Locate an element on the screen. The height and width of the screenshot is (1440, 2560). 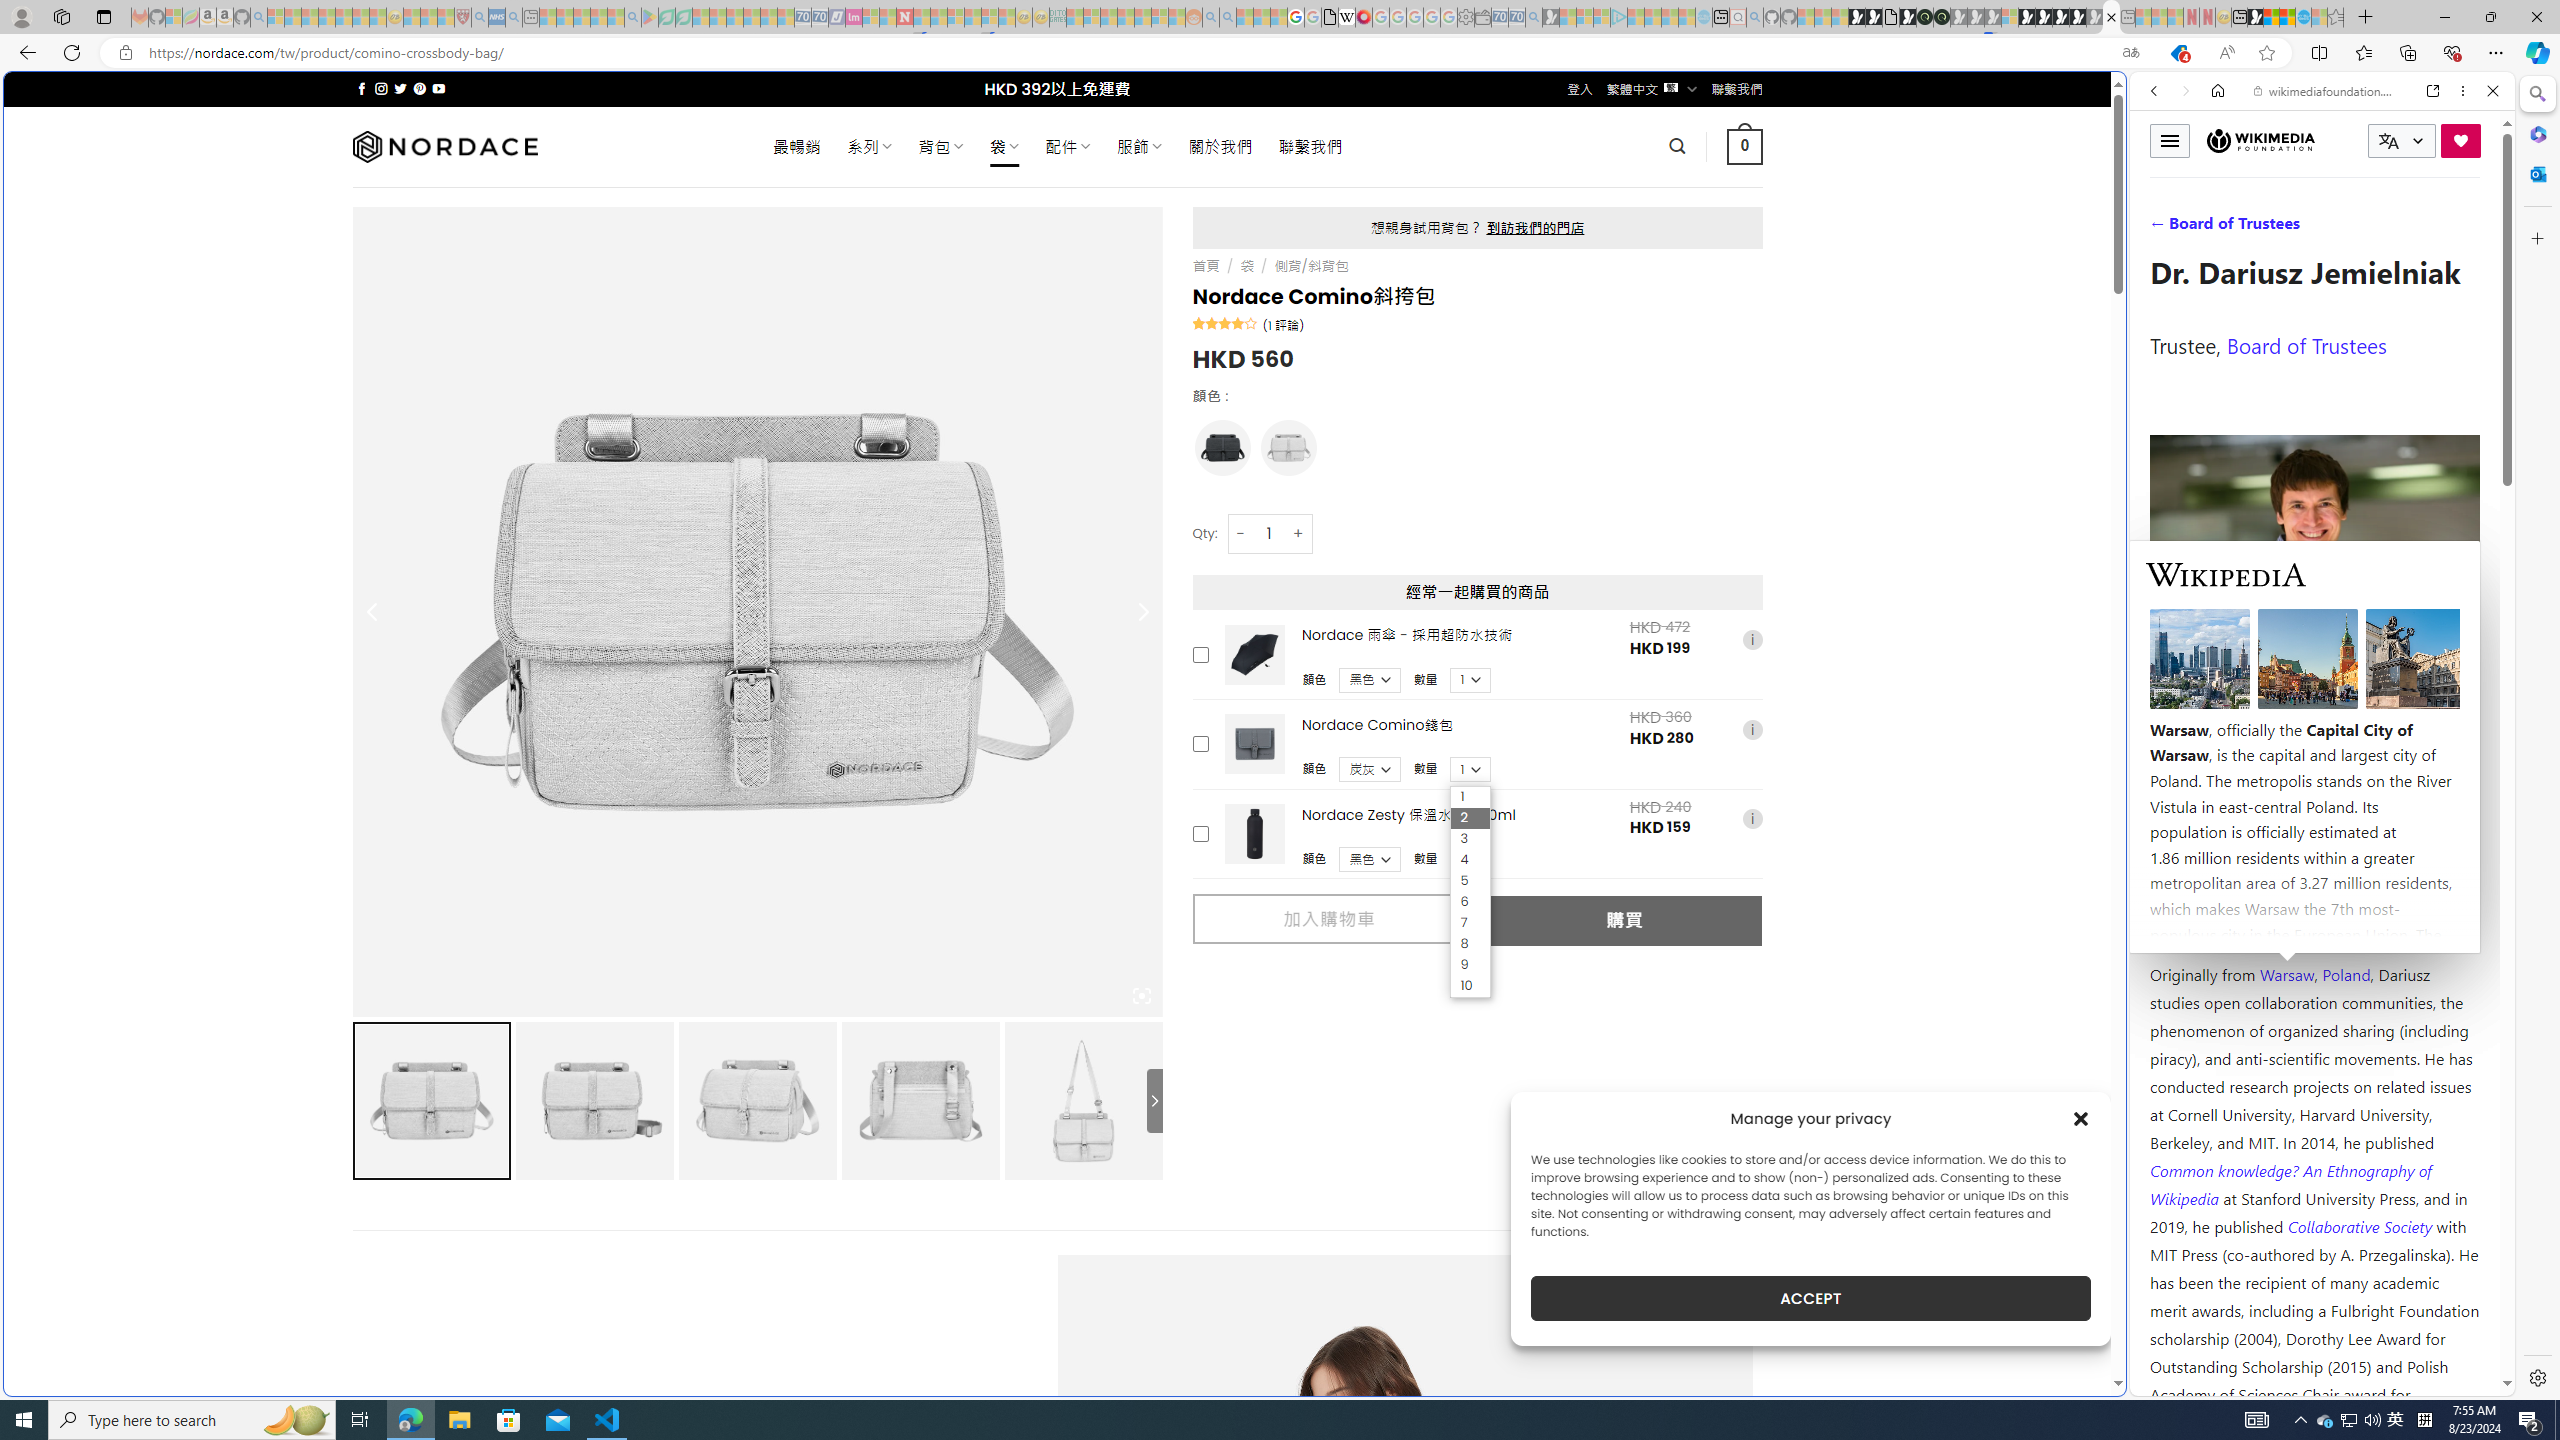
5 is located at coordinates (1470, 881).